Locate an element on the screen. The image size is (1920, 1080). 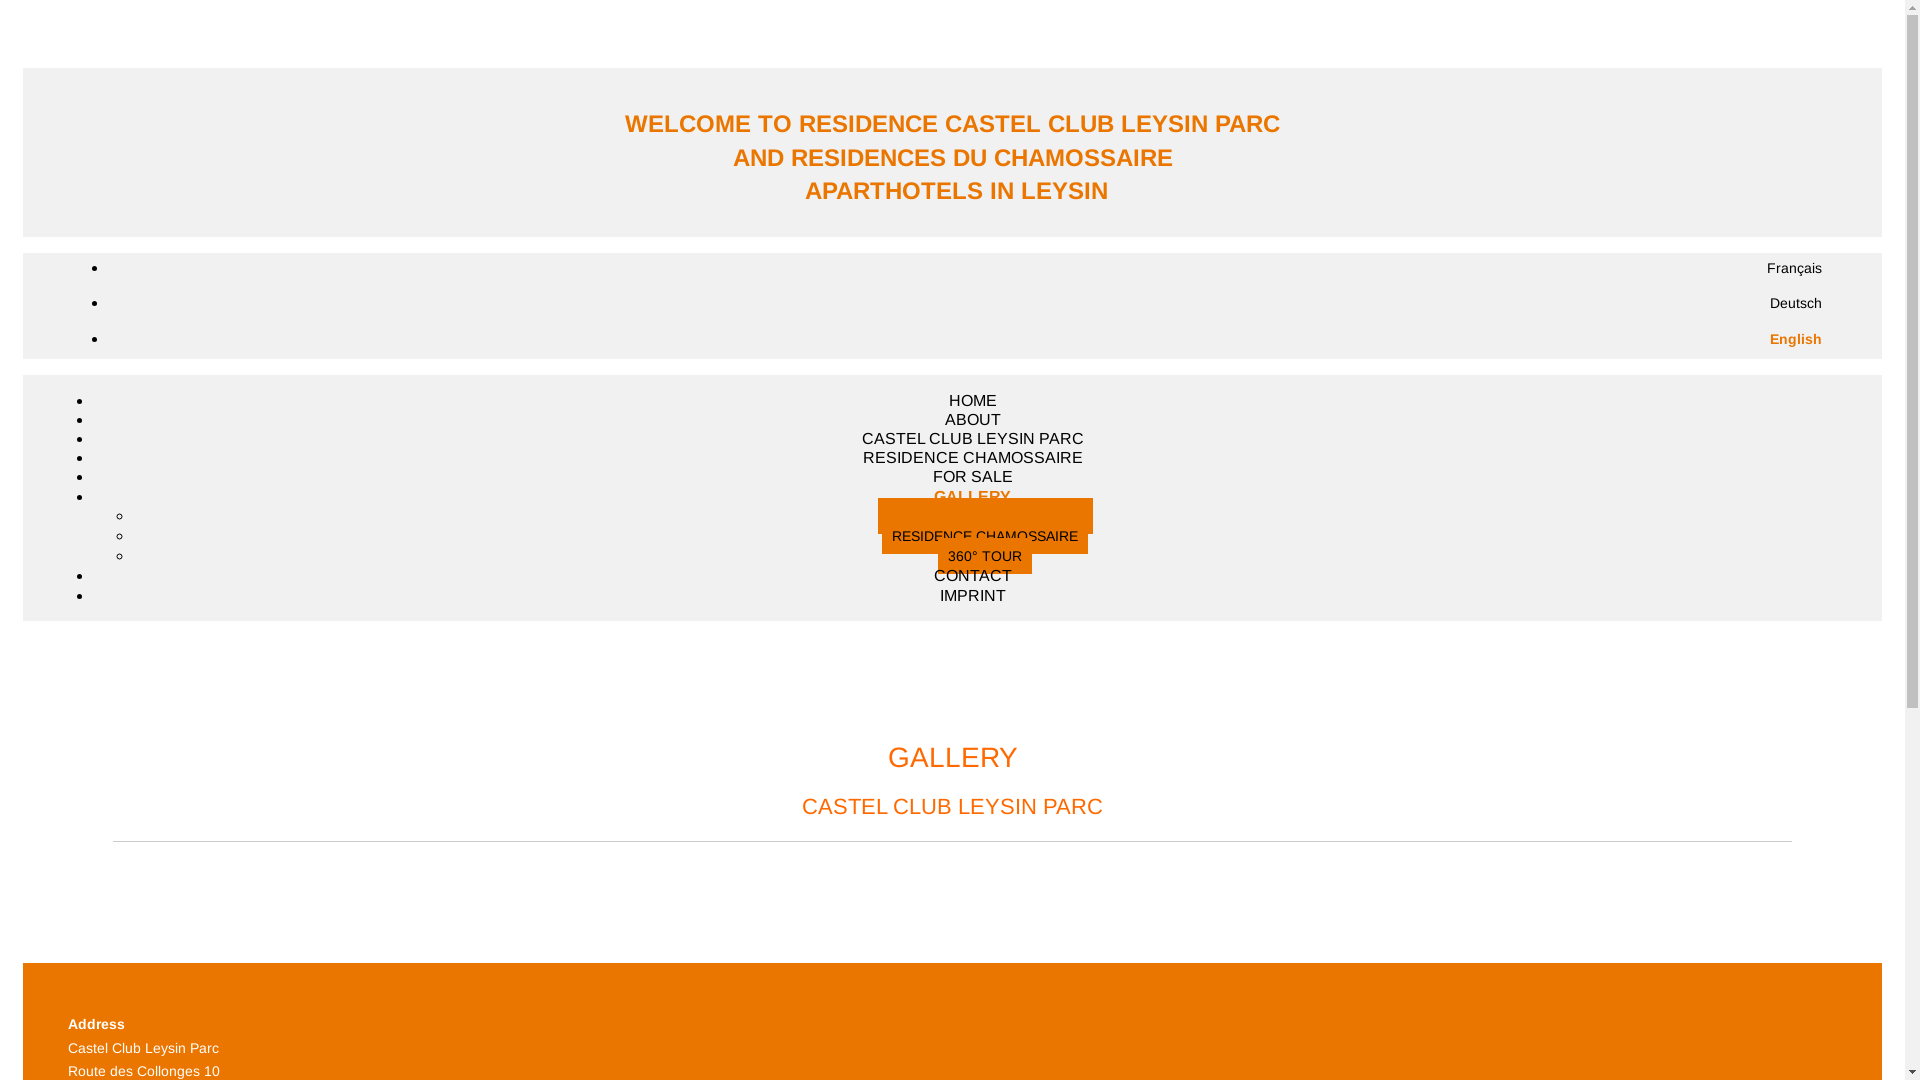
English is located at coordinates (1796, 339).